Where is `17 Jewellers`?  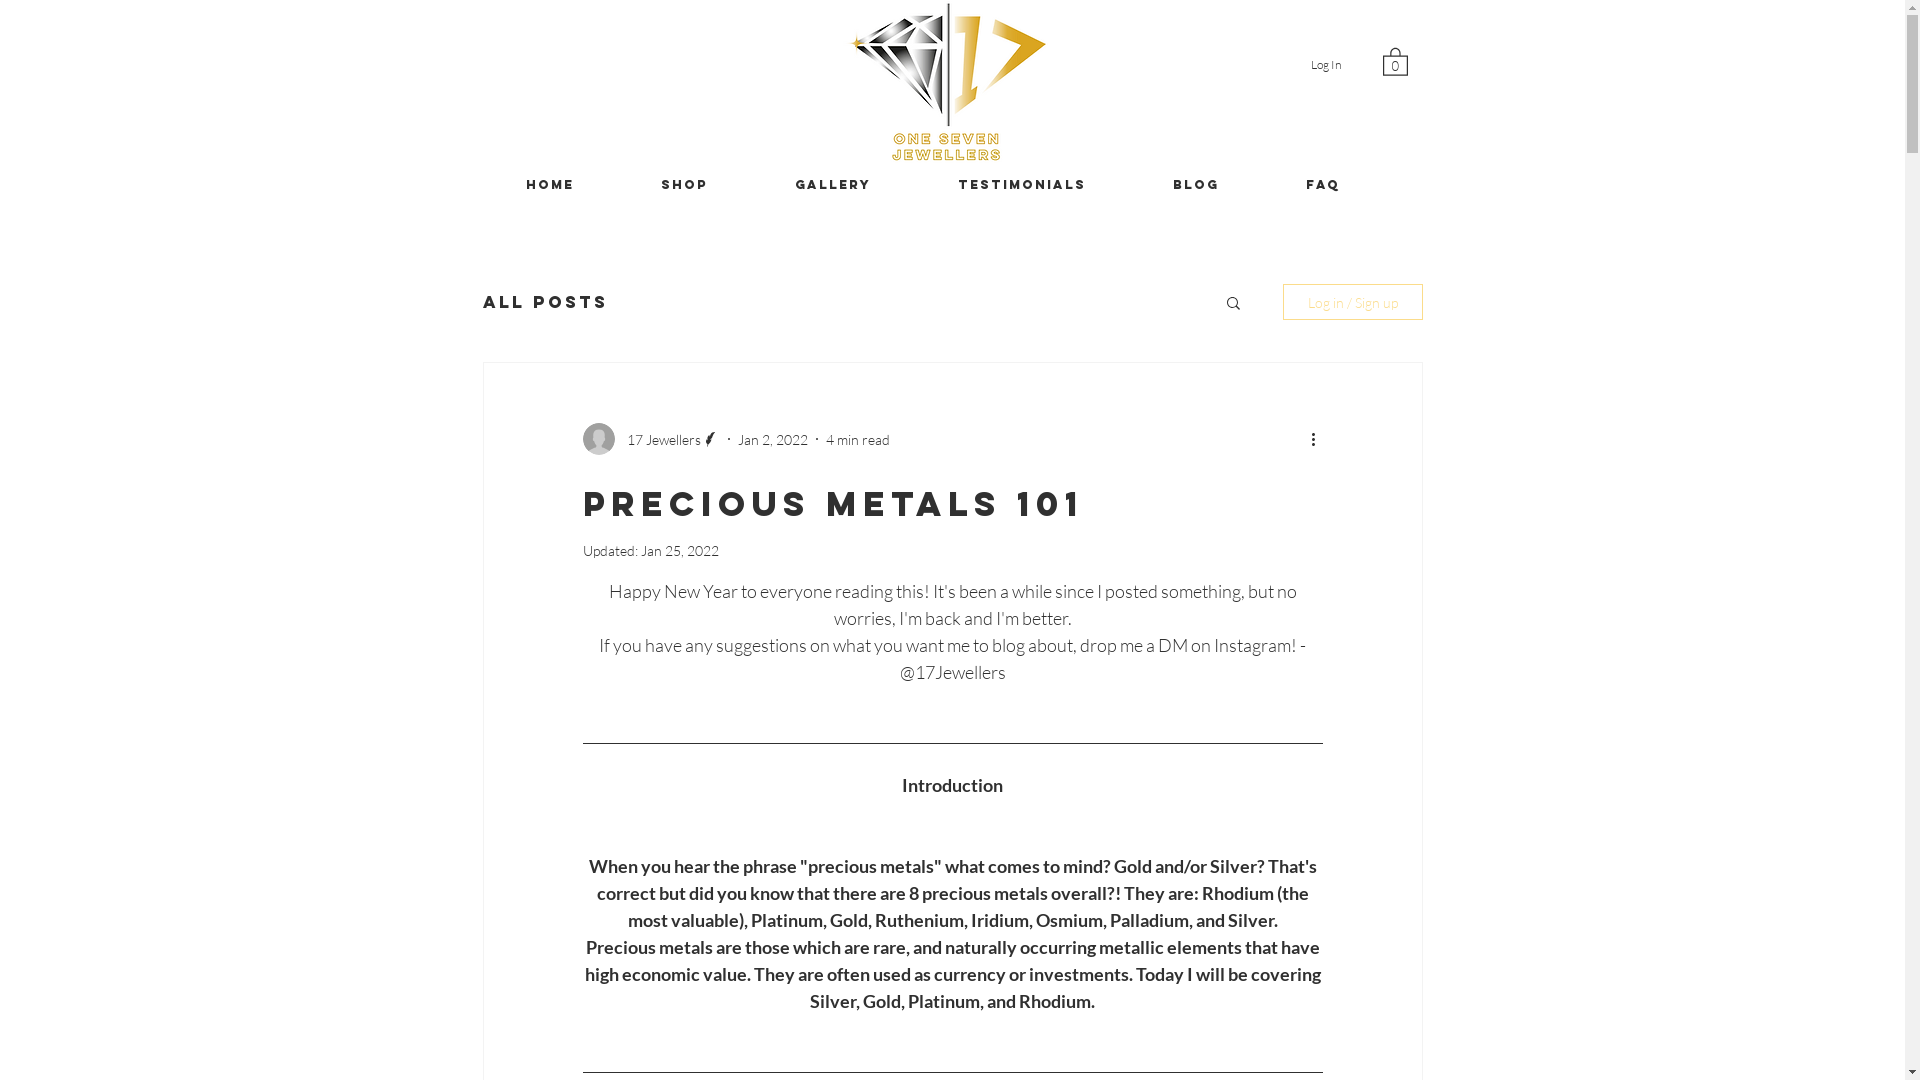 17 Jewellers is located at coordinates (650, 439).